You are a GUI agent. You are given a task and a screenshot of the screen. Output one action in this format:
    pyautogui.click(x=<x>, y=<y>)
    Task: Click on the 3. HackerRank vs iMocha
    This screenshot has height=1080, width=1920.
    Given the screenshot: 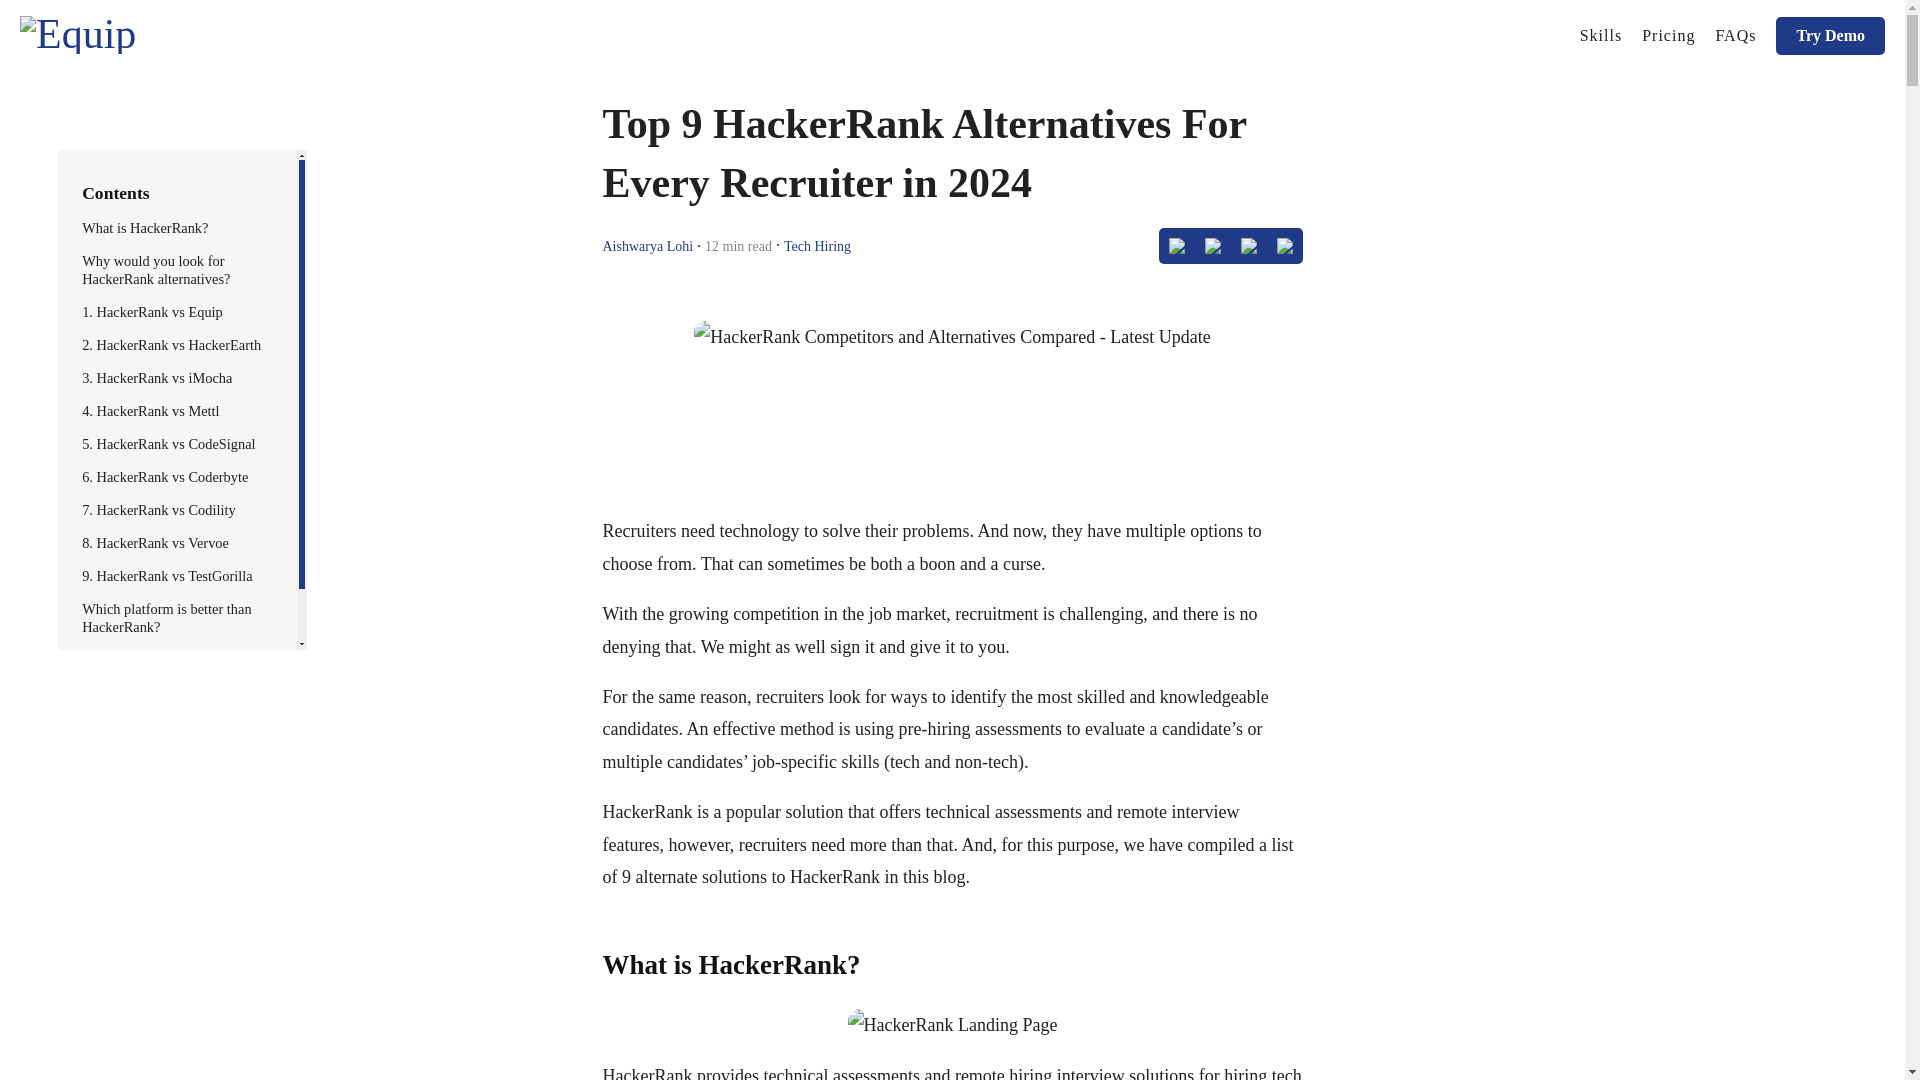 What is the action you would take?
    pyautogui.click(x=157, y=378)
    